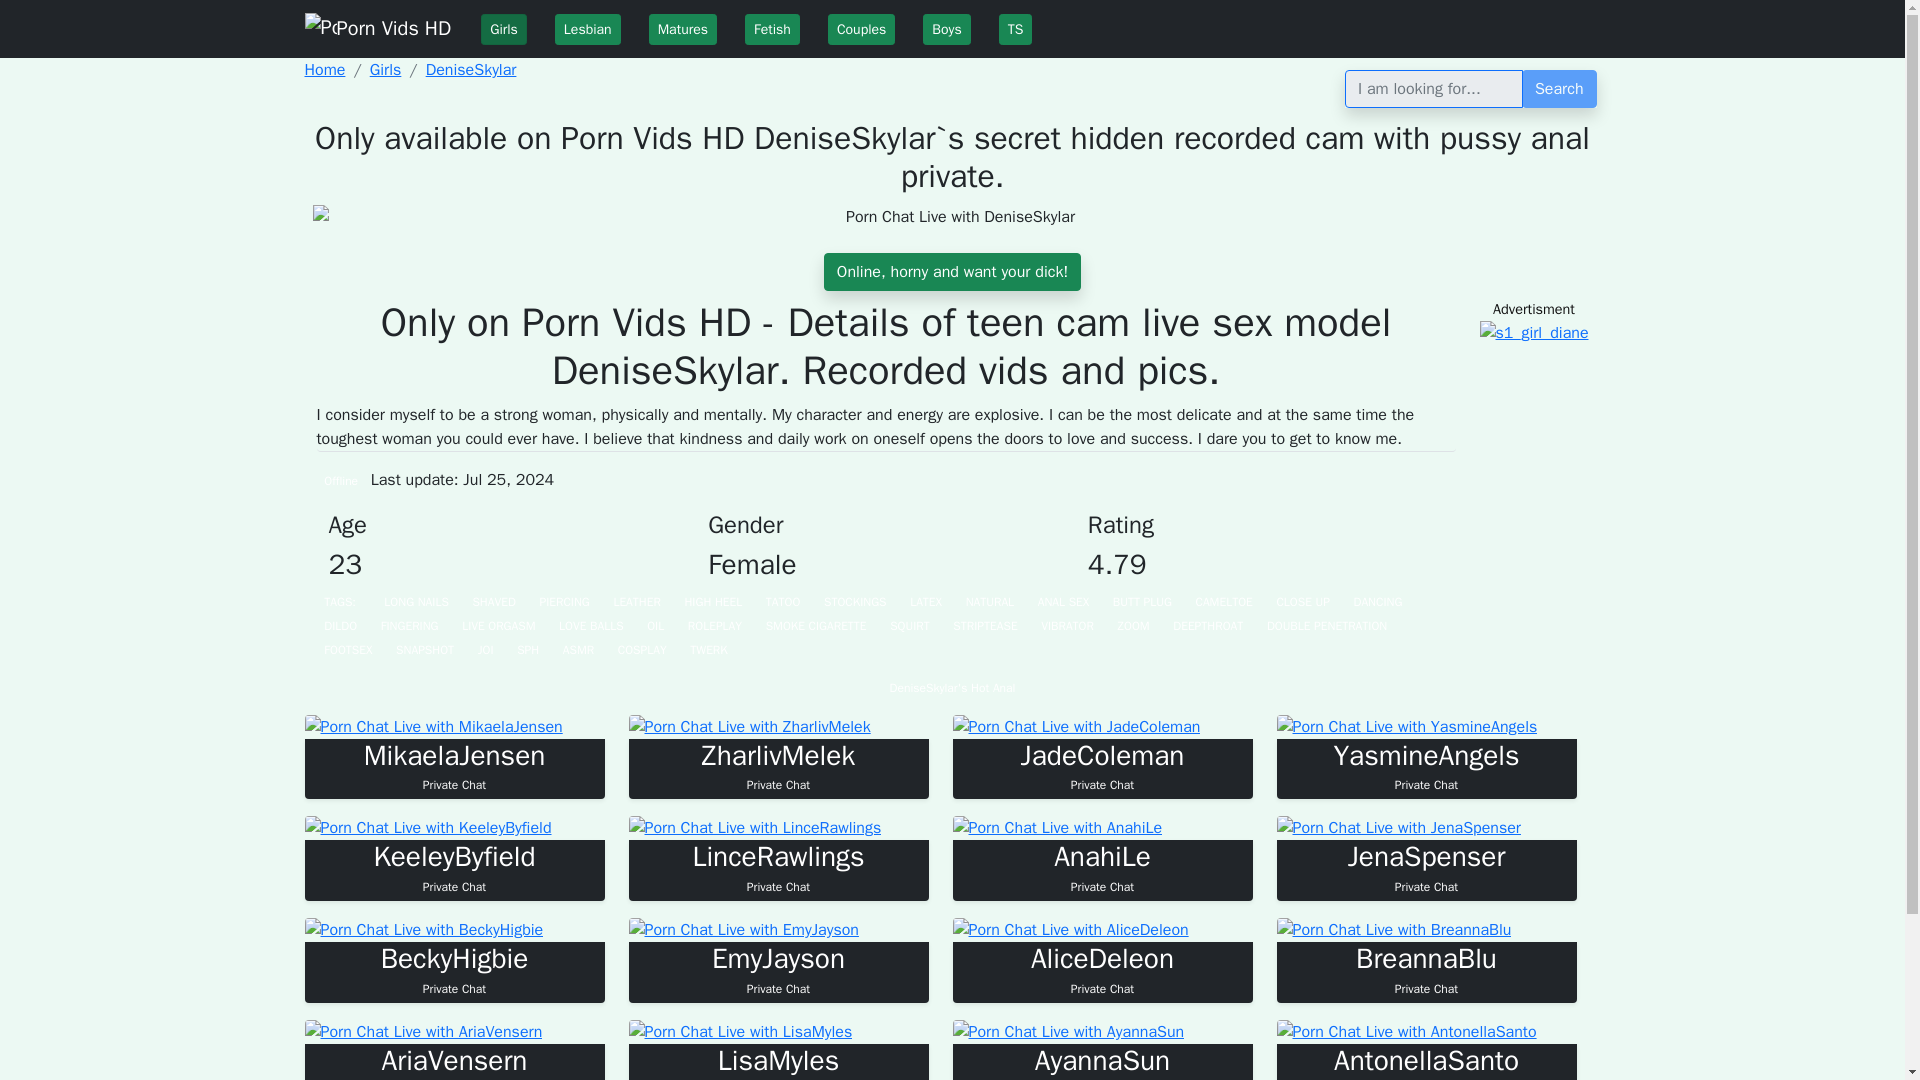 Image resolution: width=1920 pixels, height=1080 pixels. Describe the element at coordinates (946, 30) in the screenshot. I see `Boys` at that location.